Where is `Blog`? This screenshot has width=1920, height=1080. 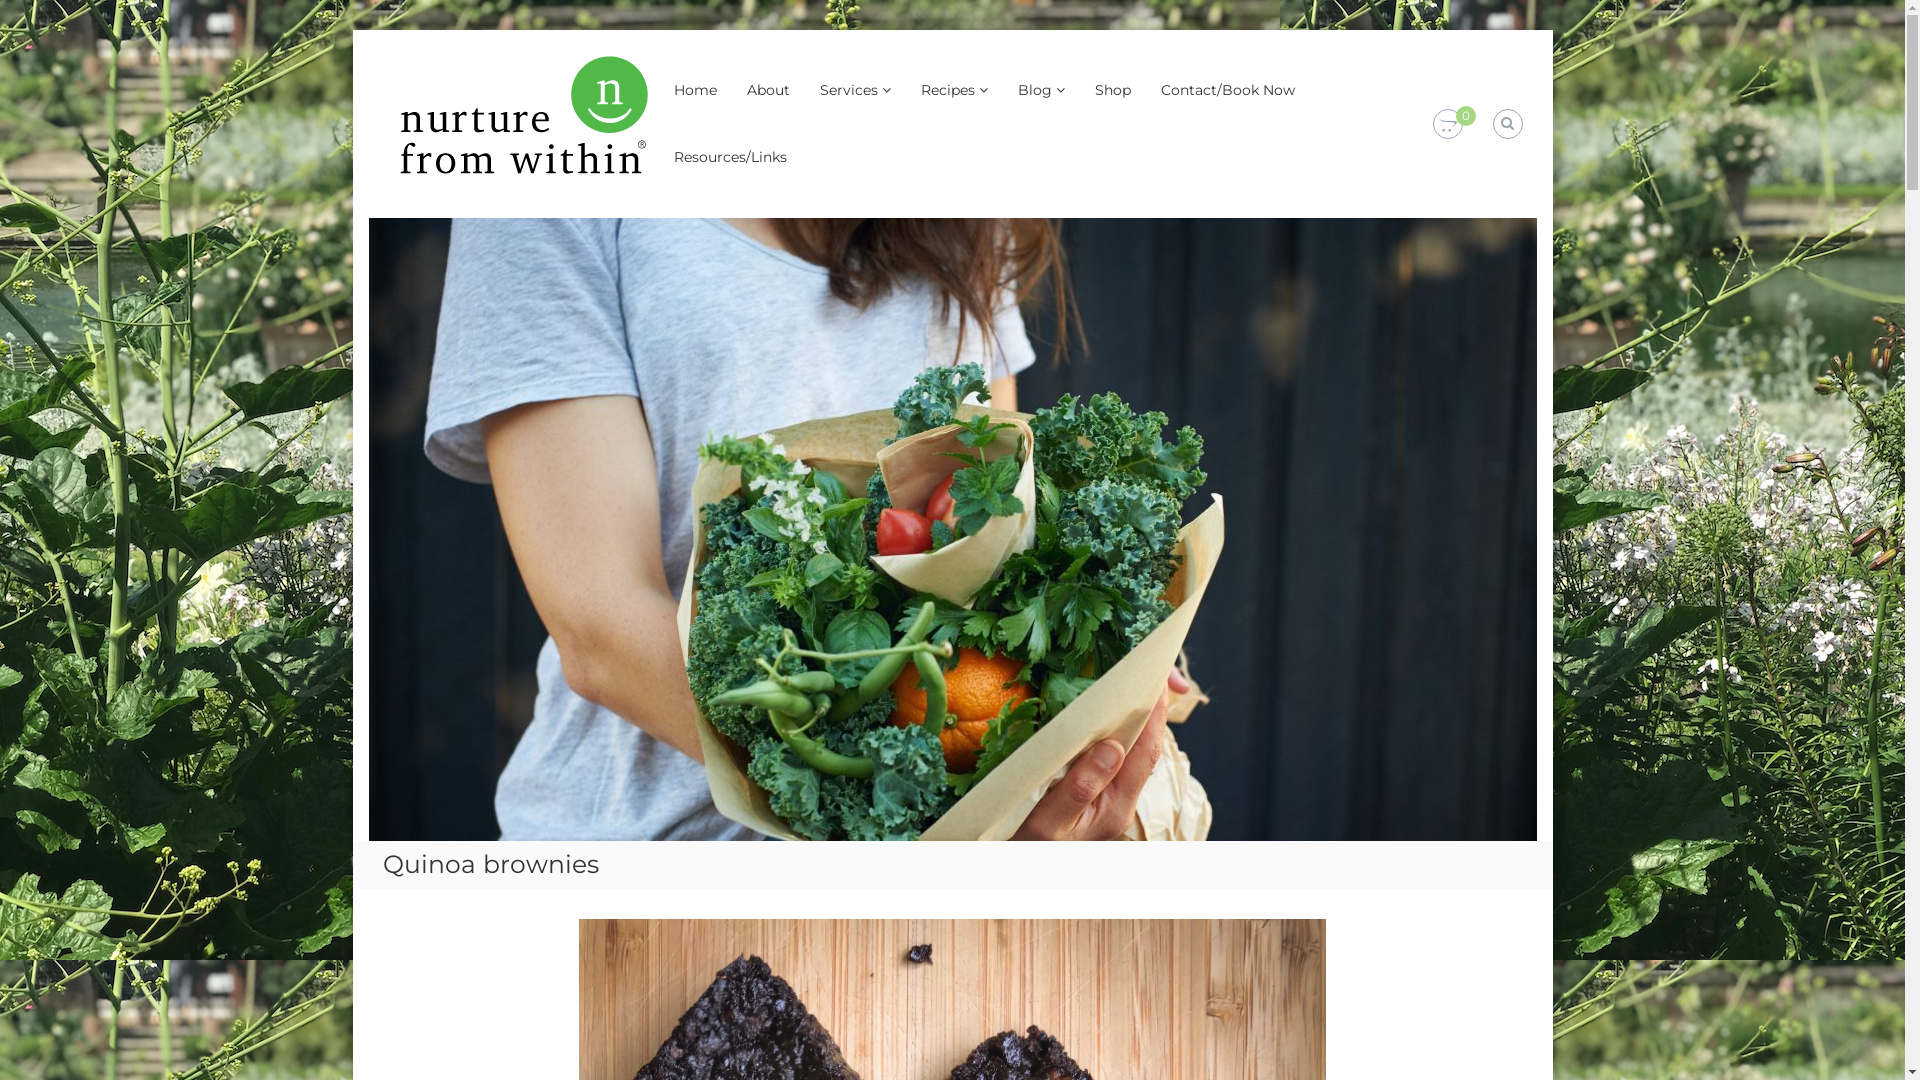
Blog is located at coordinates (1034, 90).